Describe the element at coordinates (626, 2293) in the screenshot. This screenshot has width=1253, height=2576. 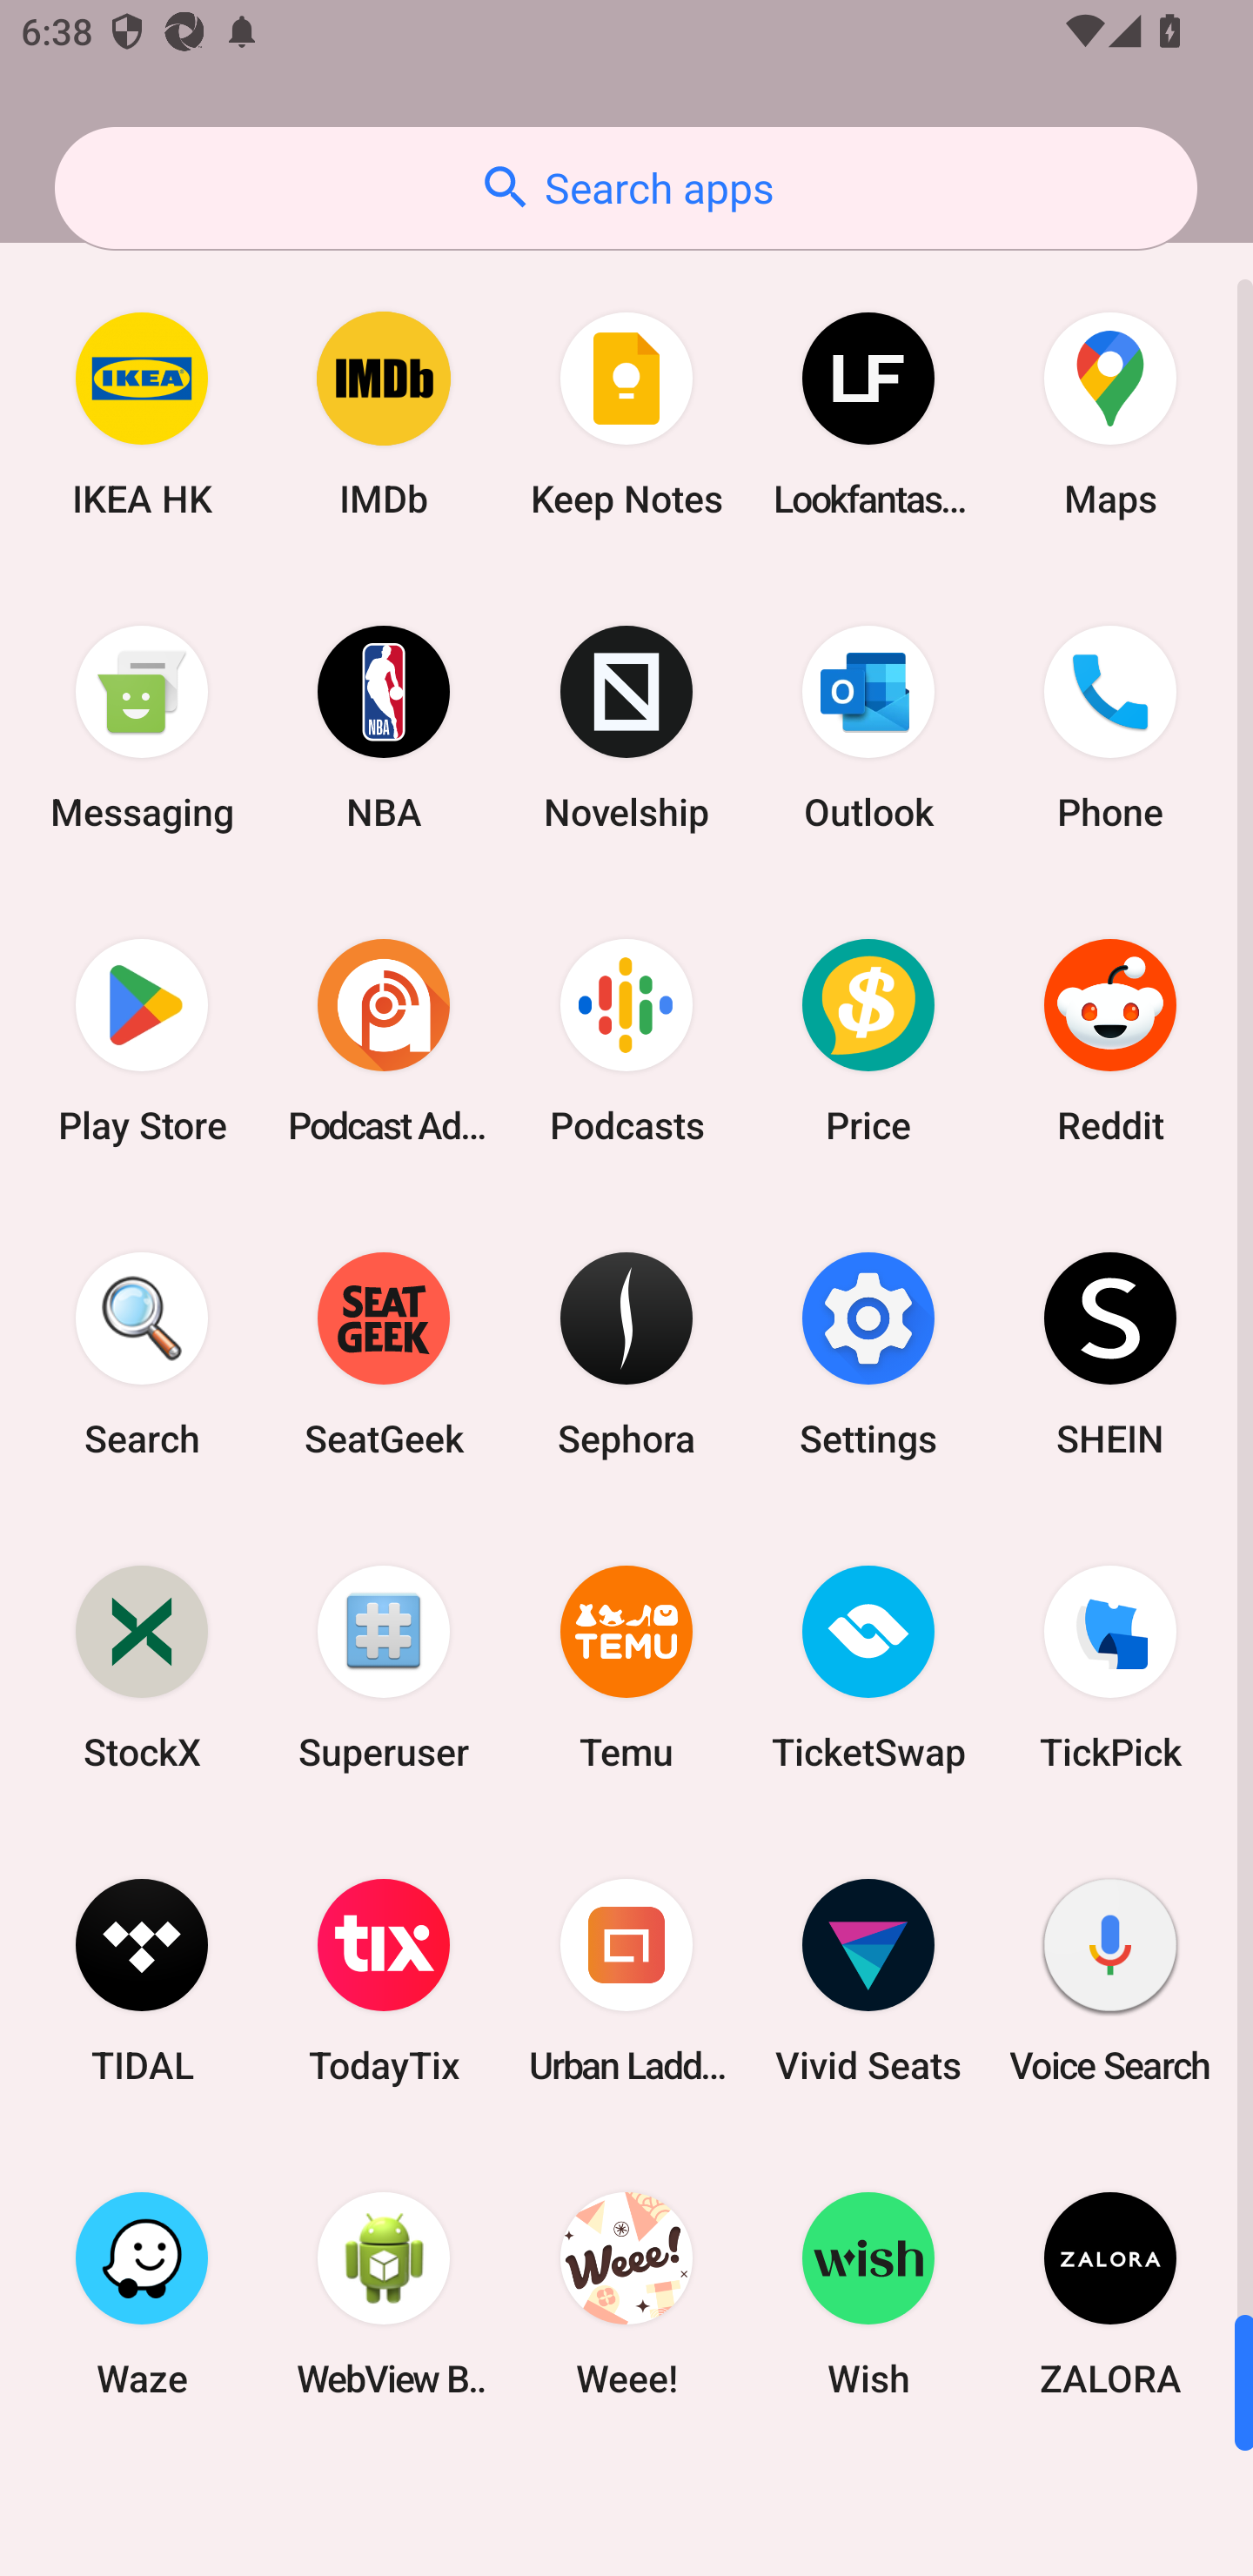
I see `Weee!` at that location.